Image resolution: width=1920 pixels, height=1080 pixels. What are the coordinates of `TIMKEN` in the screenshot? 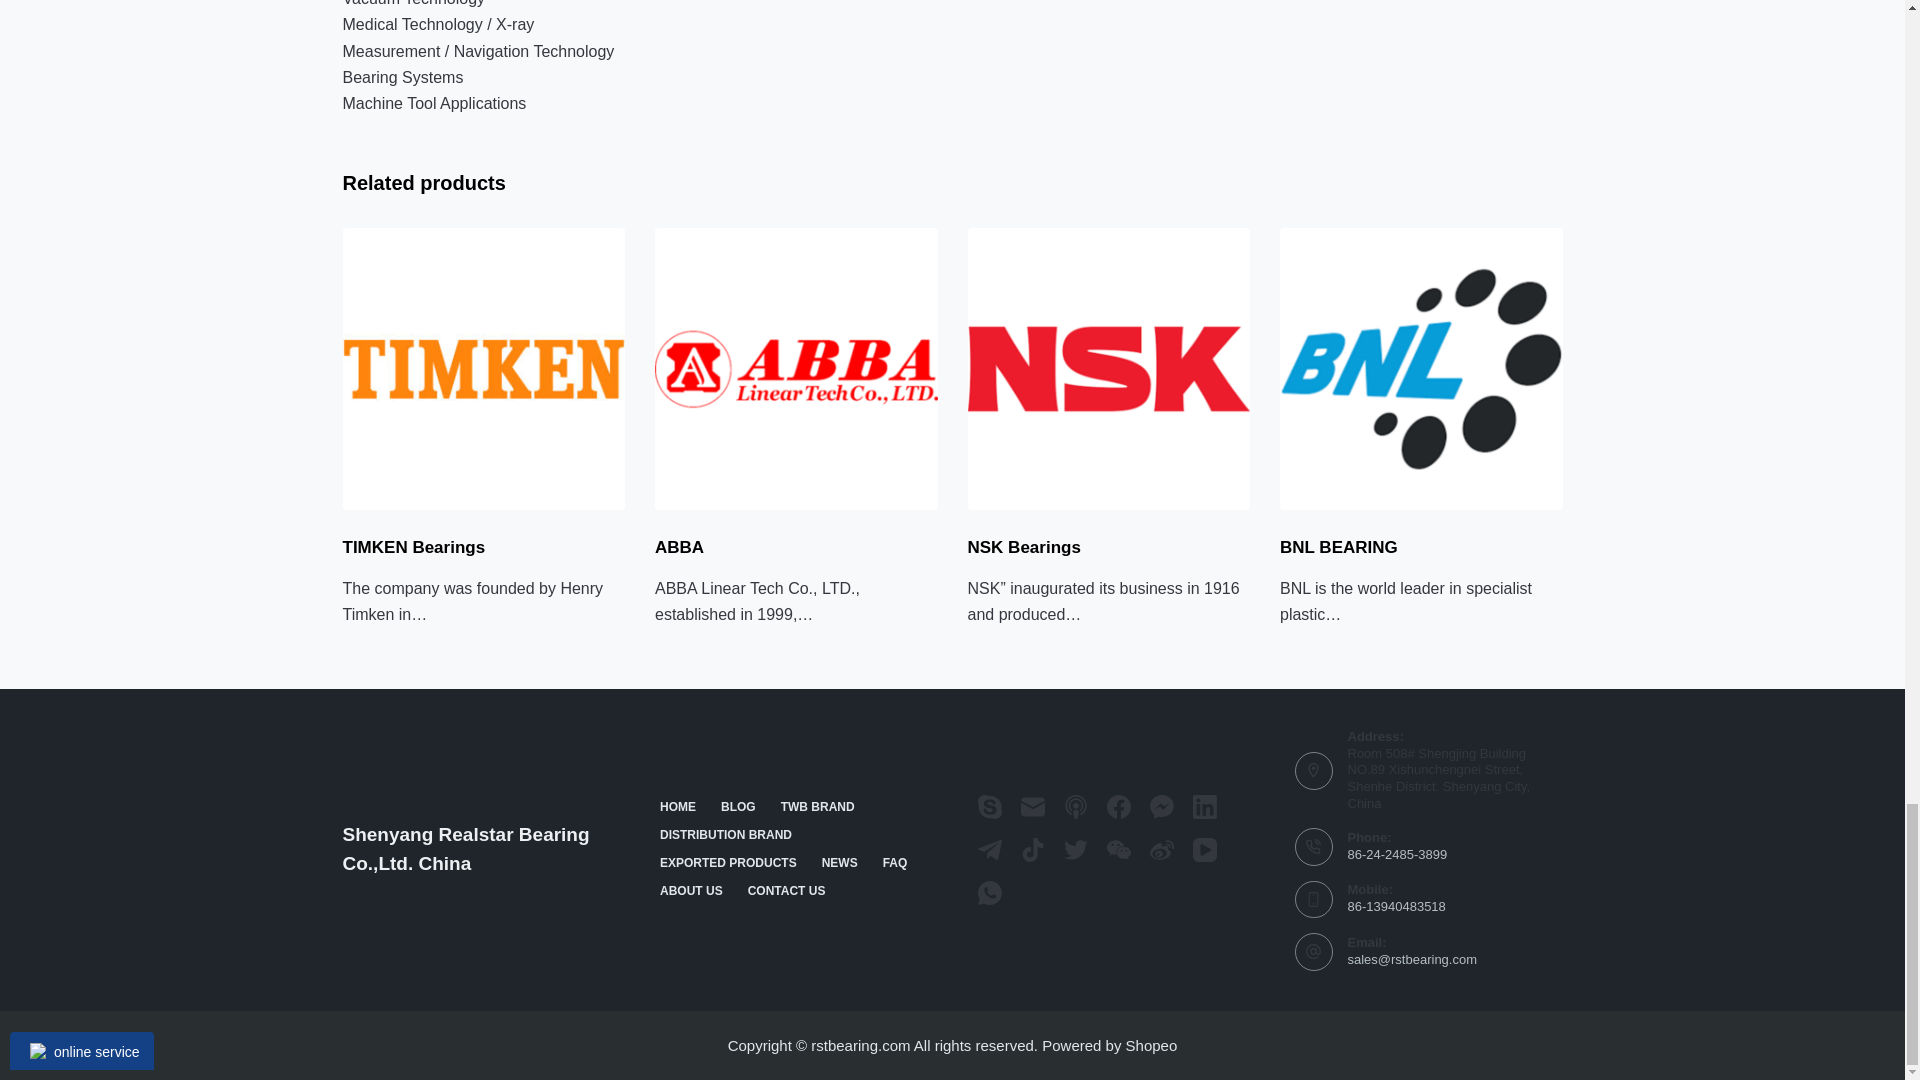 It's located at (483, 368).